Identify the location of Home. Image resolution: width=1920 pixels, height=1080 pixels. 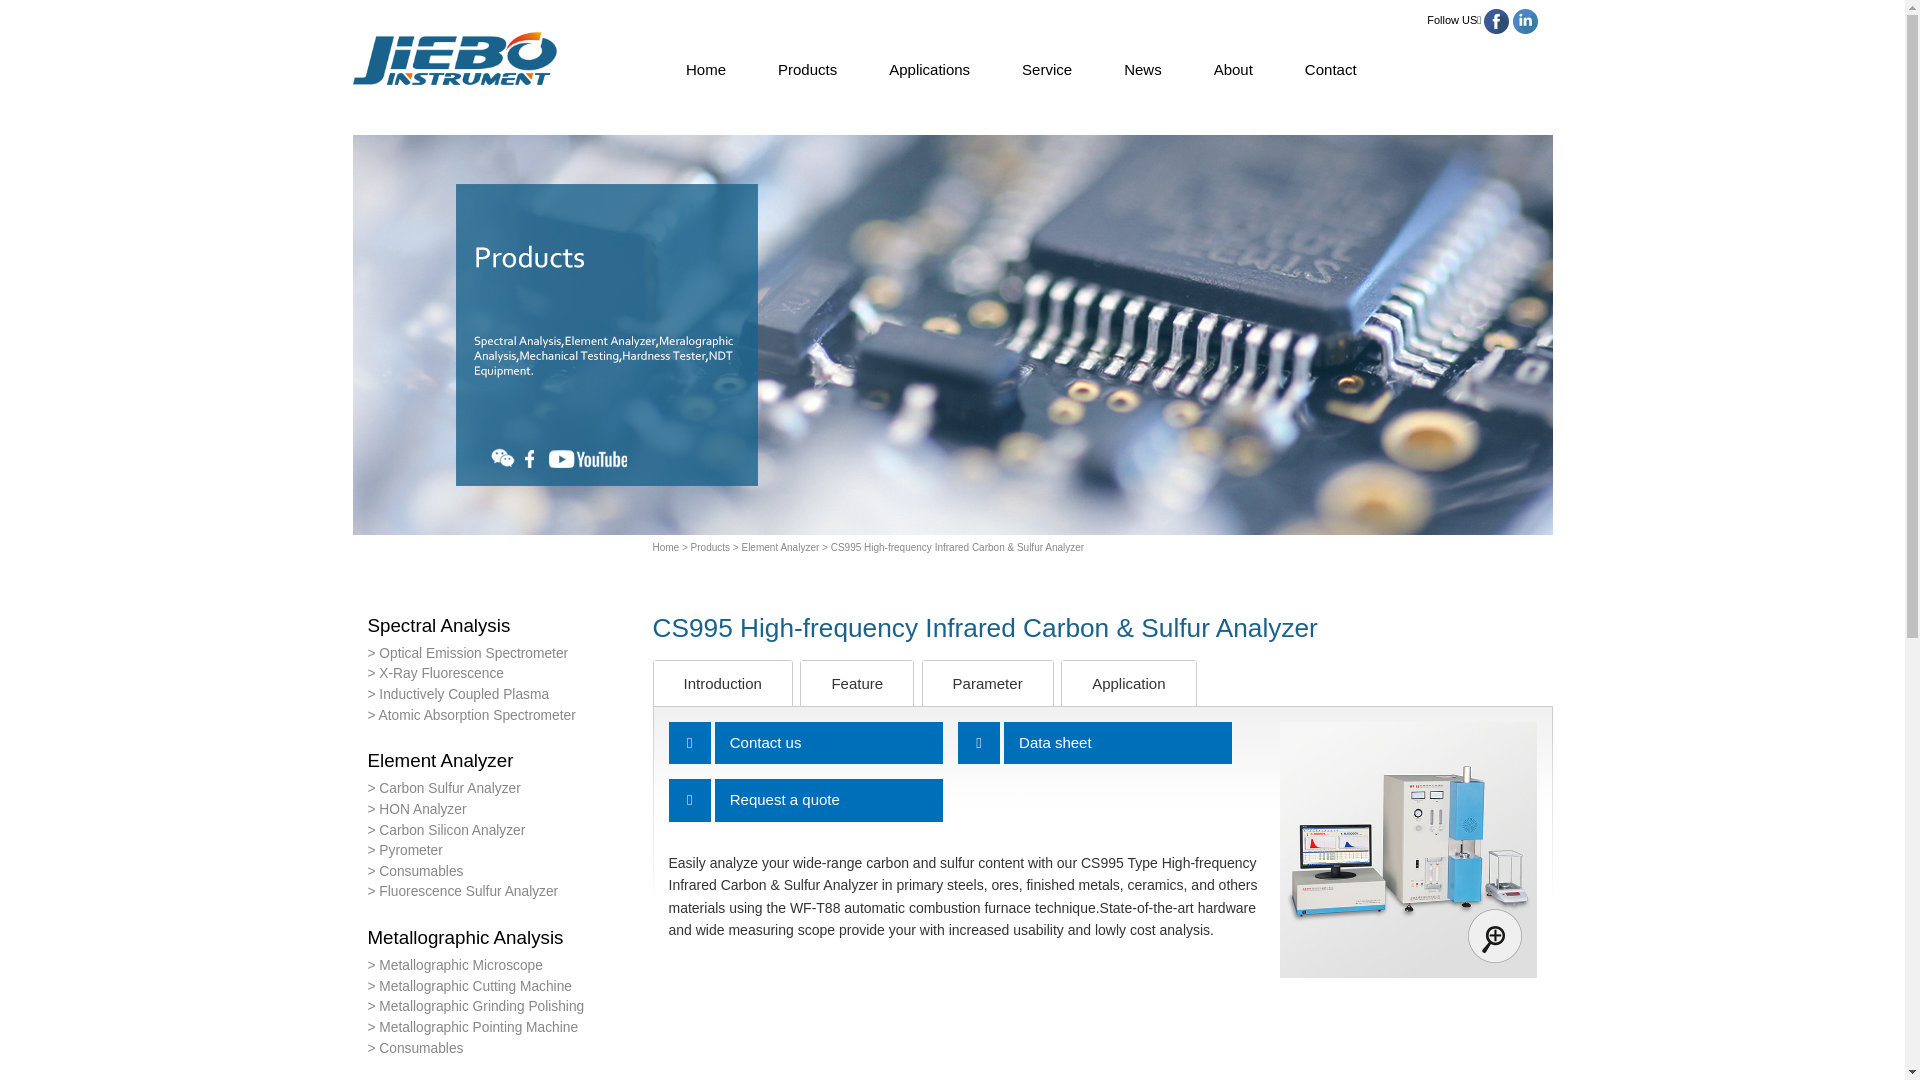
(666, 548).